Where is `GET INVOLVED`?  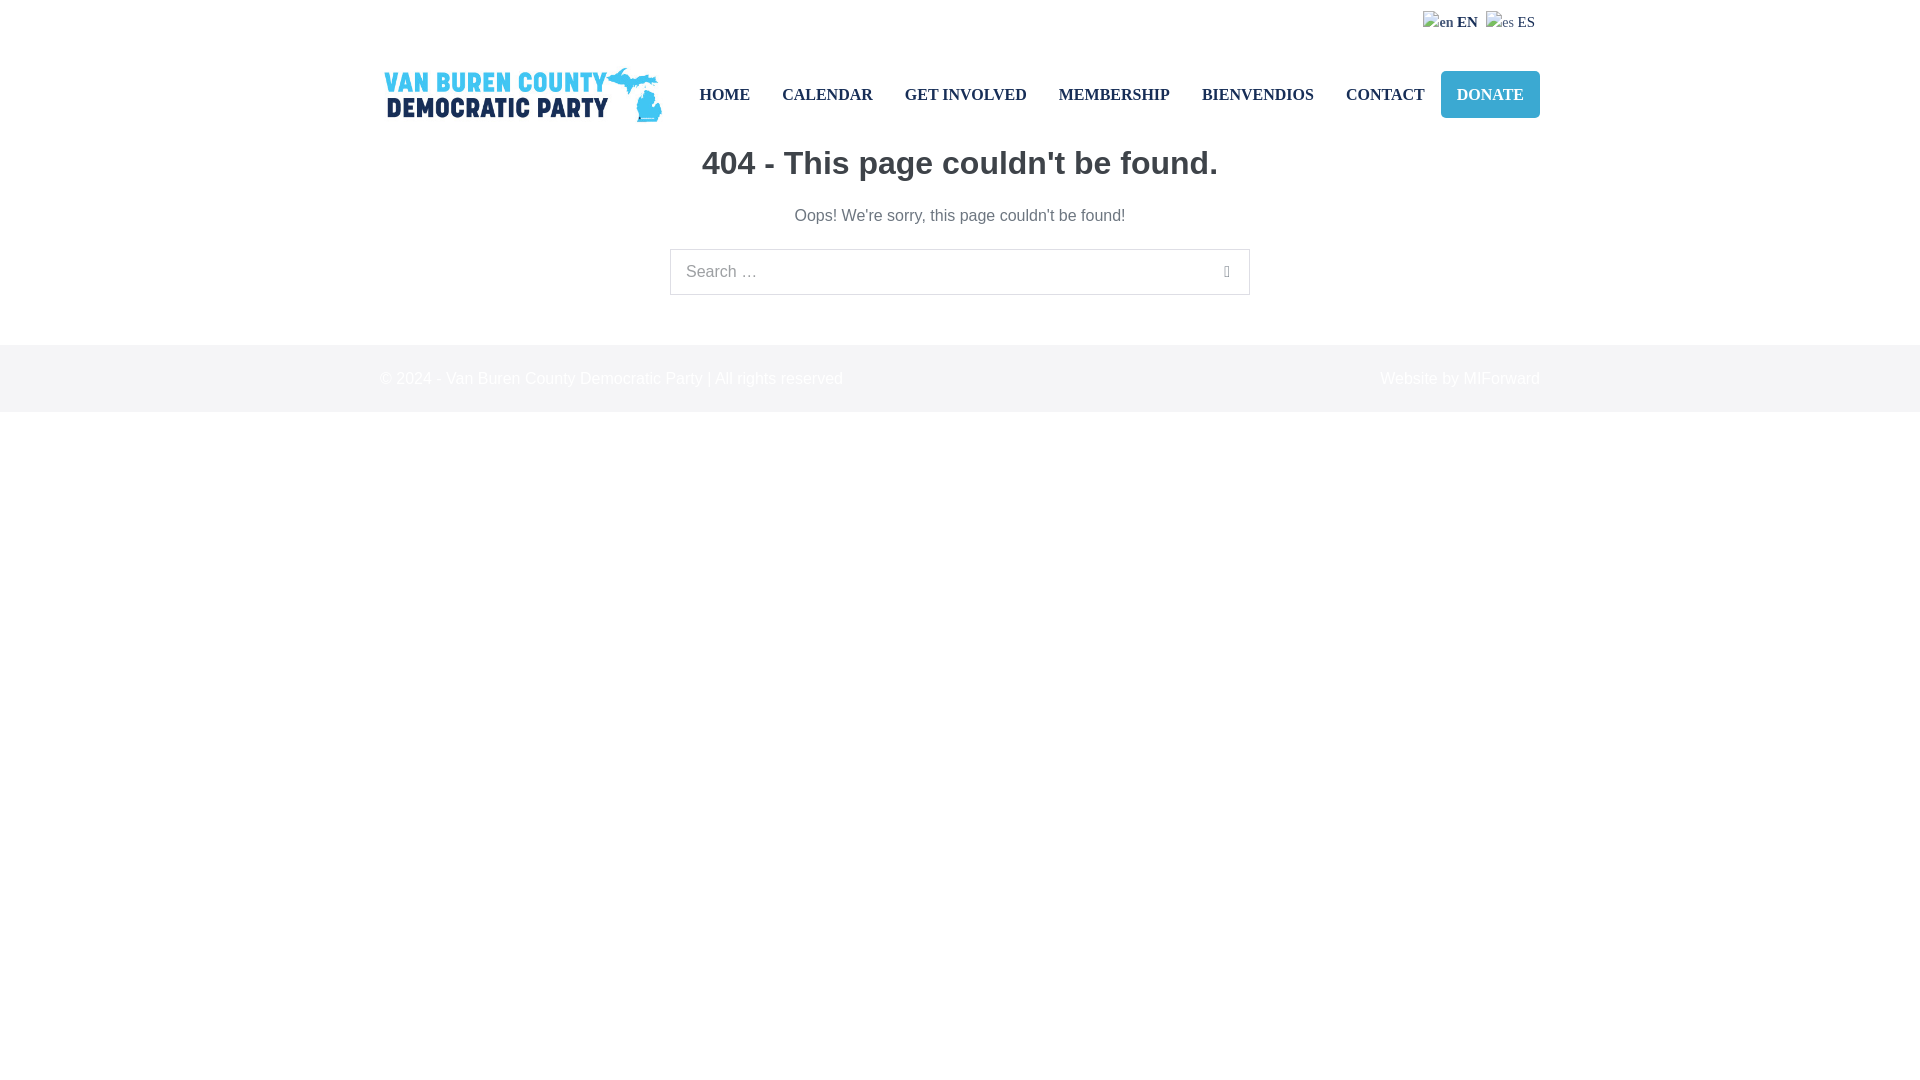
GET INVOLVED is located at coordinates (965, 94).